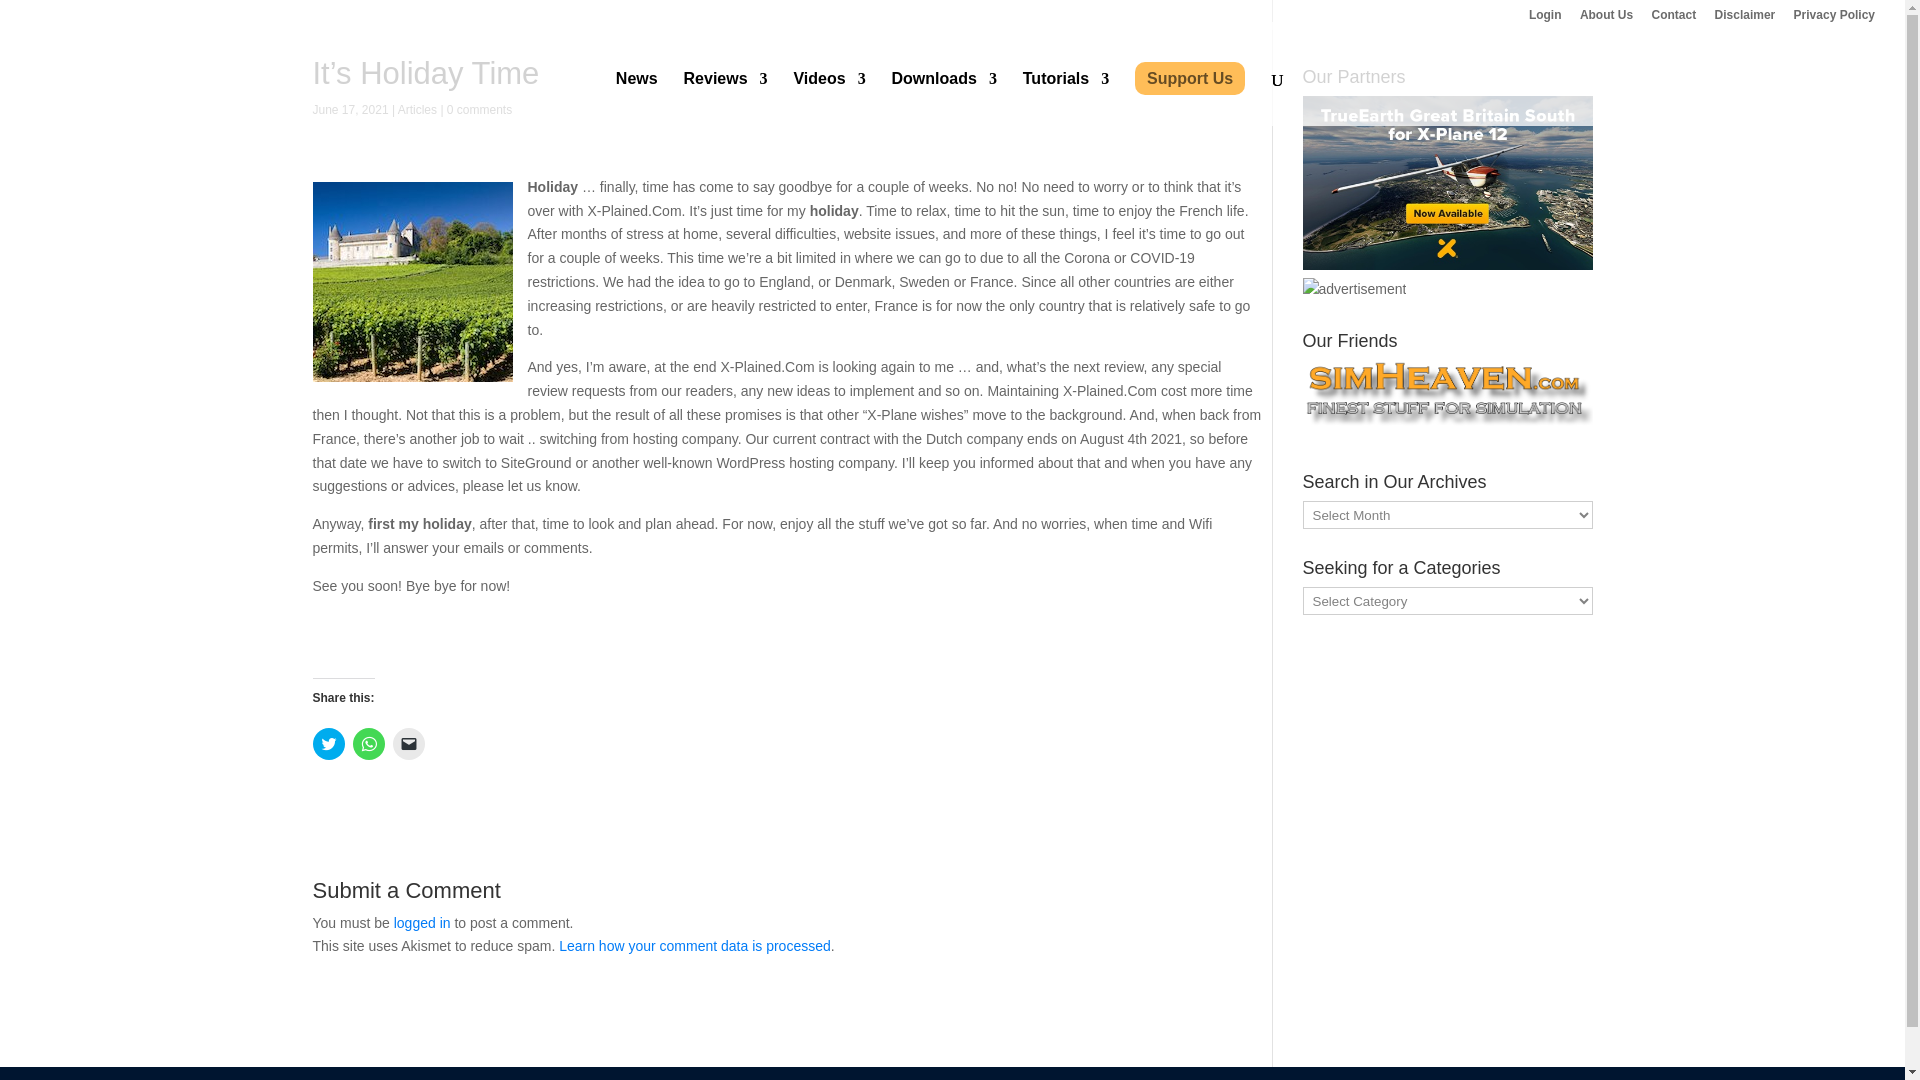 This screenshot has width=1920, height=1080. Describe the element at coordinates (726, 99) in the screenshot. I see `Reviews` at that location.